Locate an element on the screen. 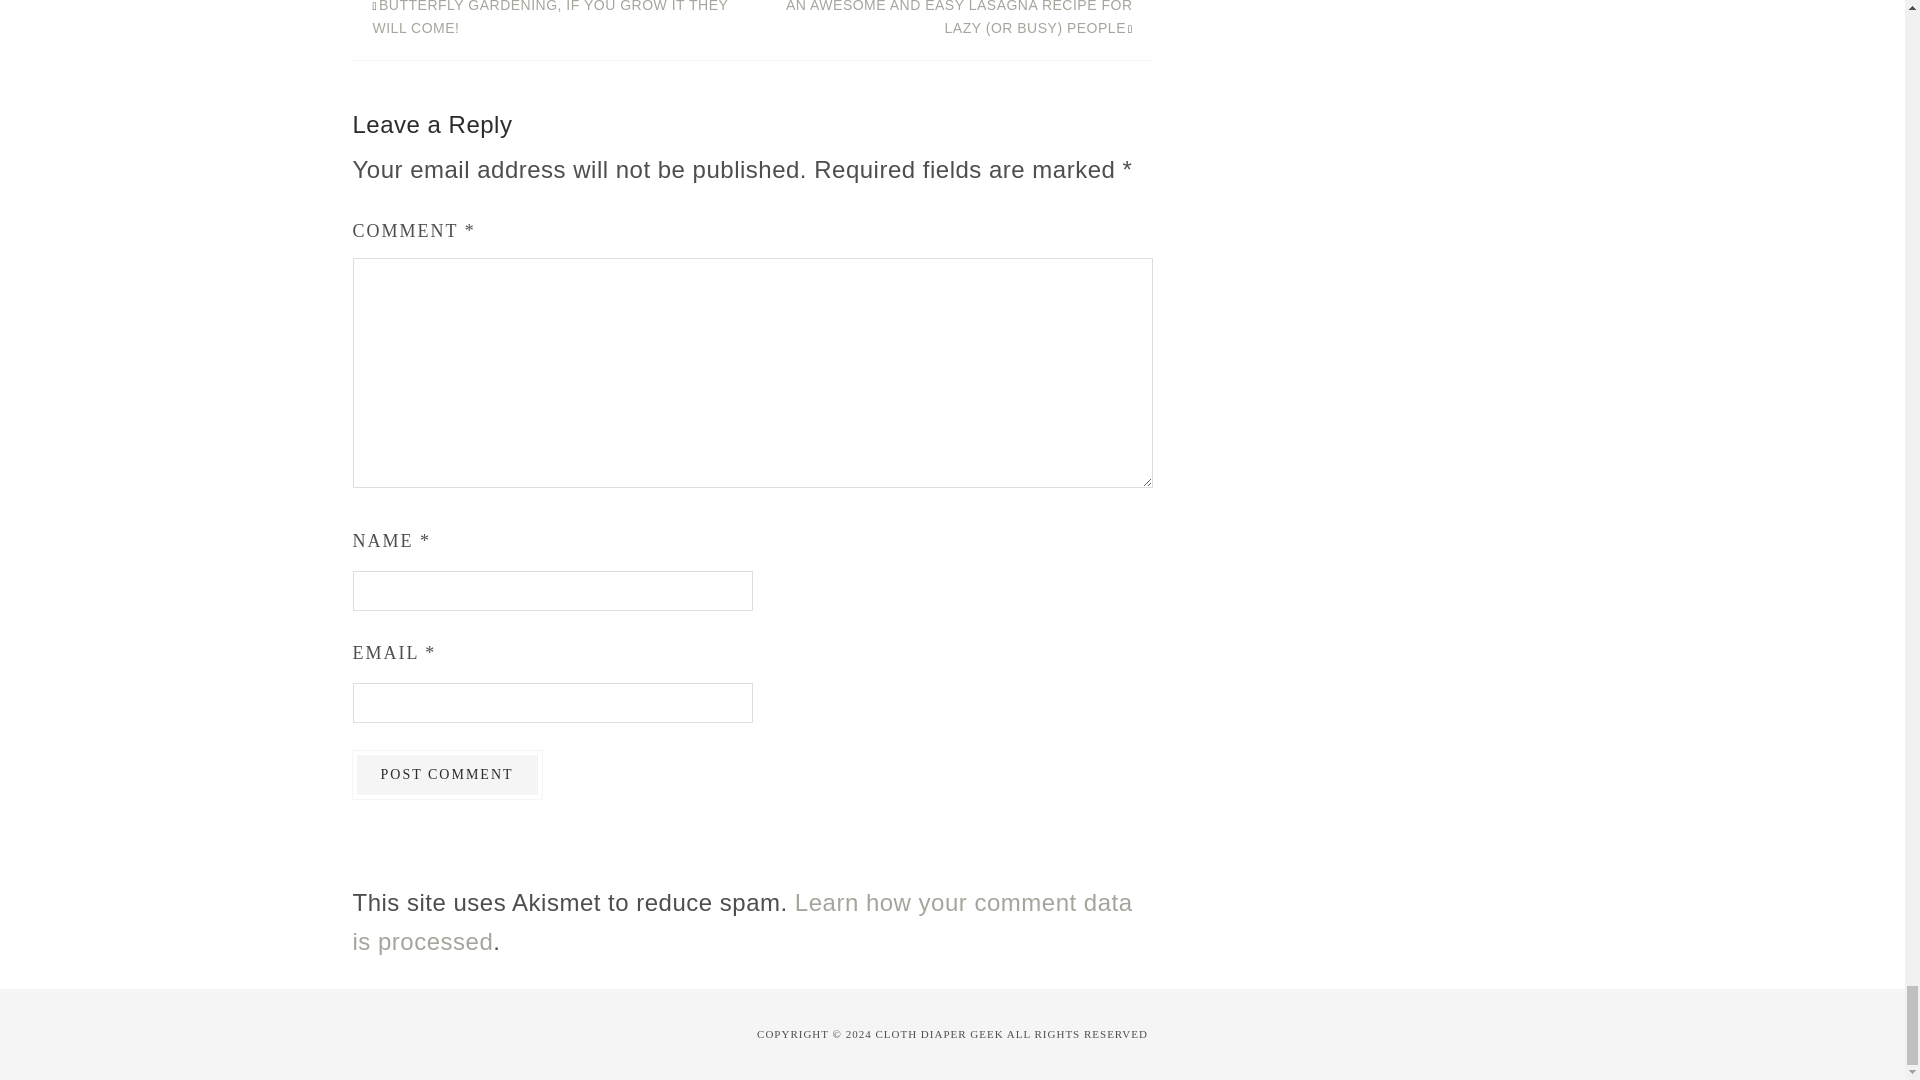 The height and width of the screenshot is (1080, 1920). Learn how your comment data is processed is located at coordinates (742, 921).